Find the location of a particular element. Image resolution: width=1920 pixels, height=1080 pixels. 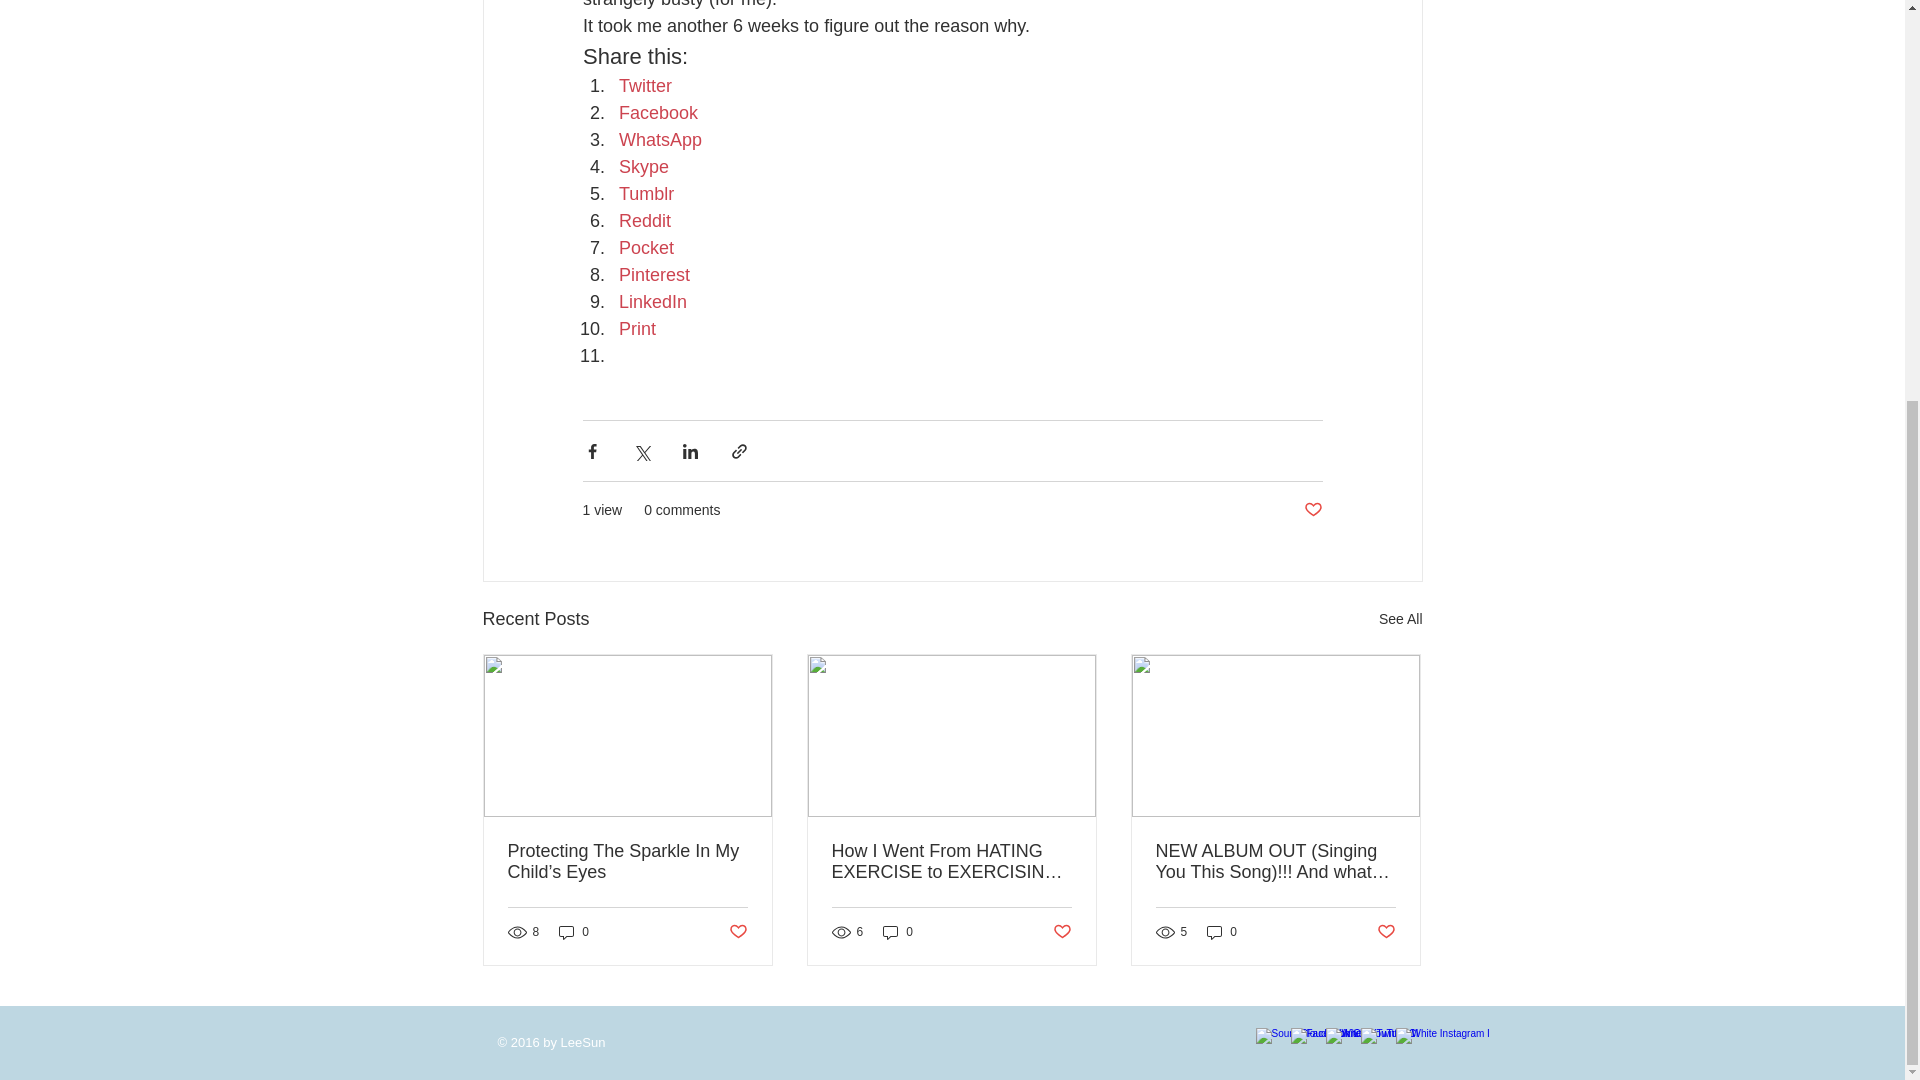

LinkedIn is located at coordinates (652, 302).